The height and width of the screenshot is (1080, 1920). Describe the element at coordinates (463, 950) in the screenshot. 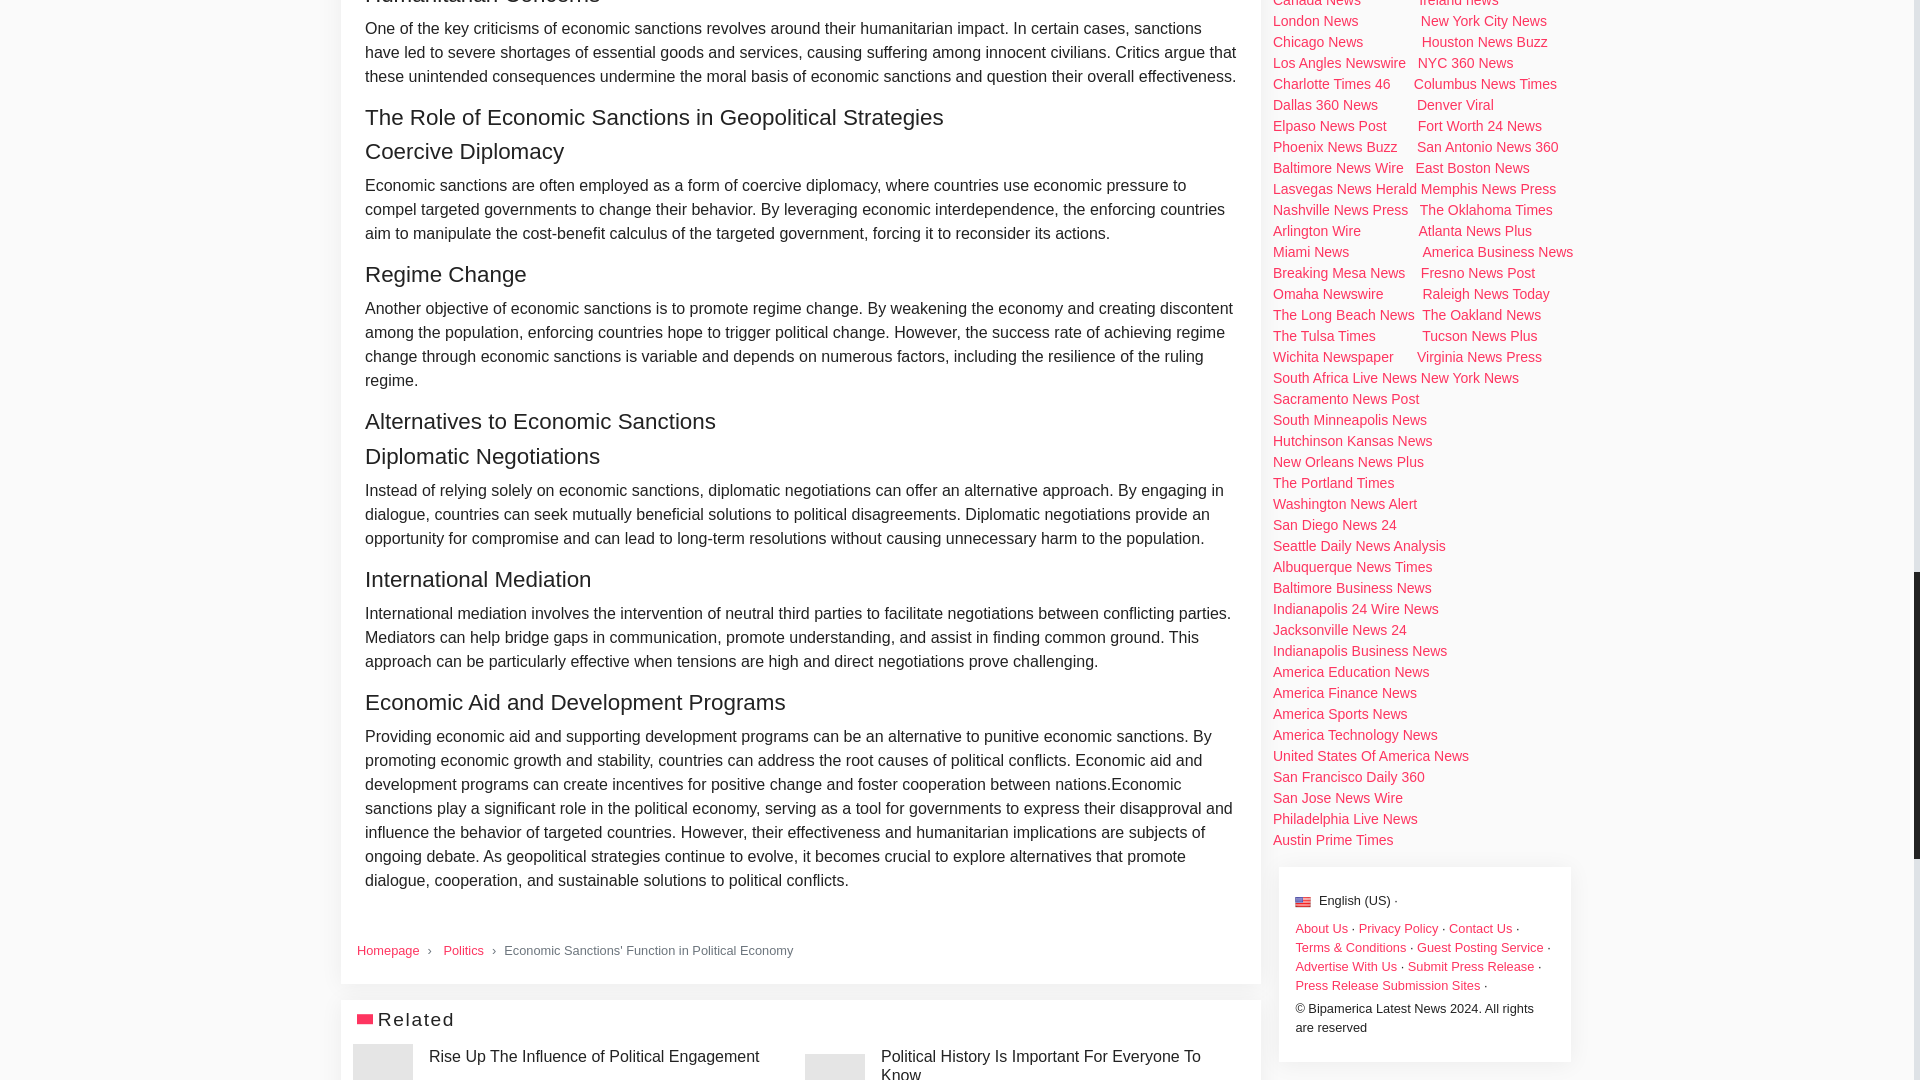

I see `Politics` at that location.